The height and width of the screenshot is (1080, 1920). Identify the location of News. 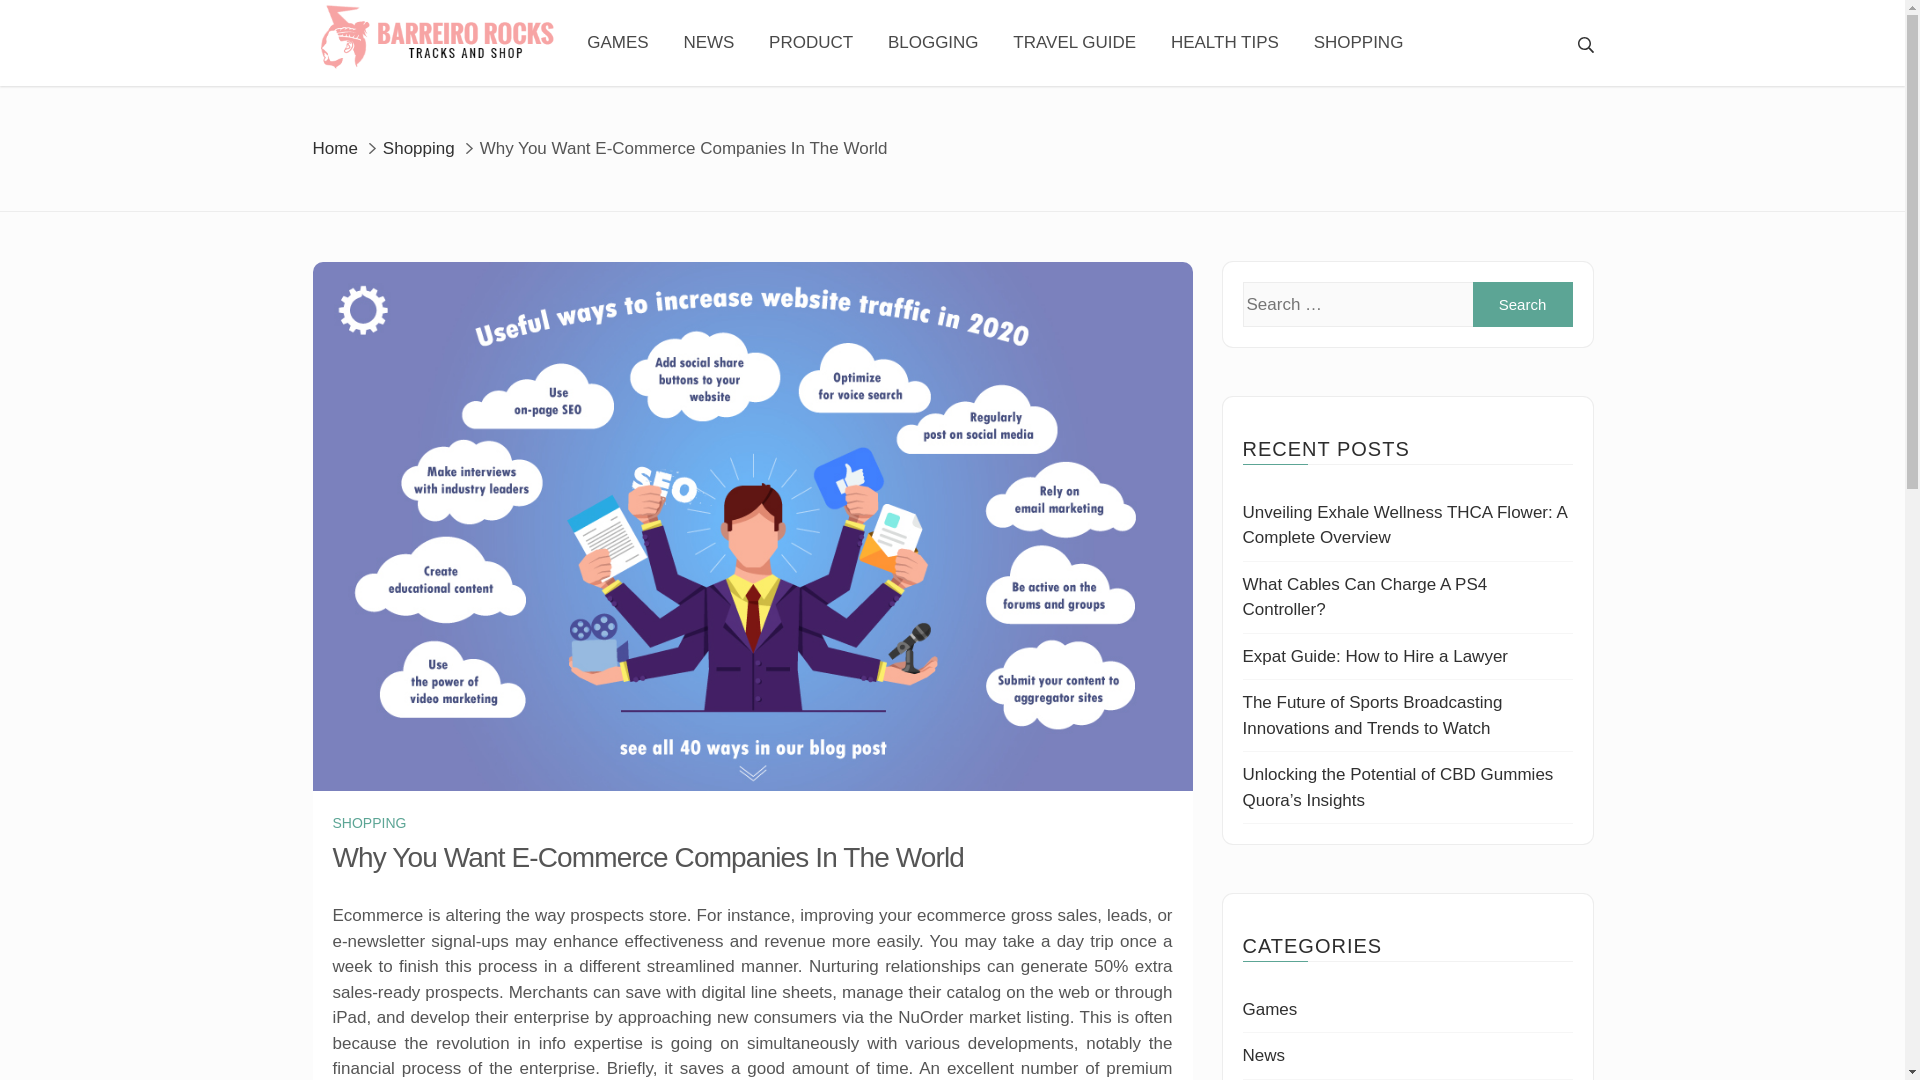
(1263, 1055).